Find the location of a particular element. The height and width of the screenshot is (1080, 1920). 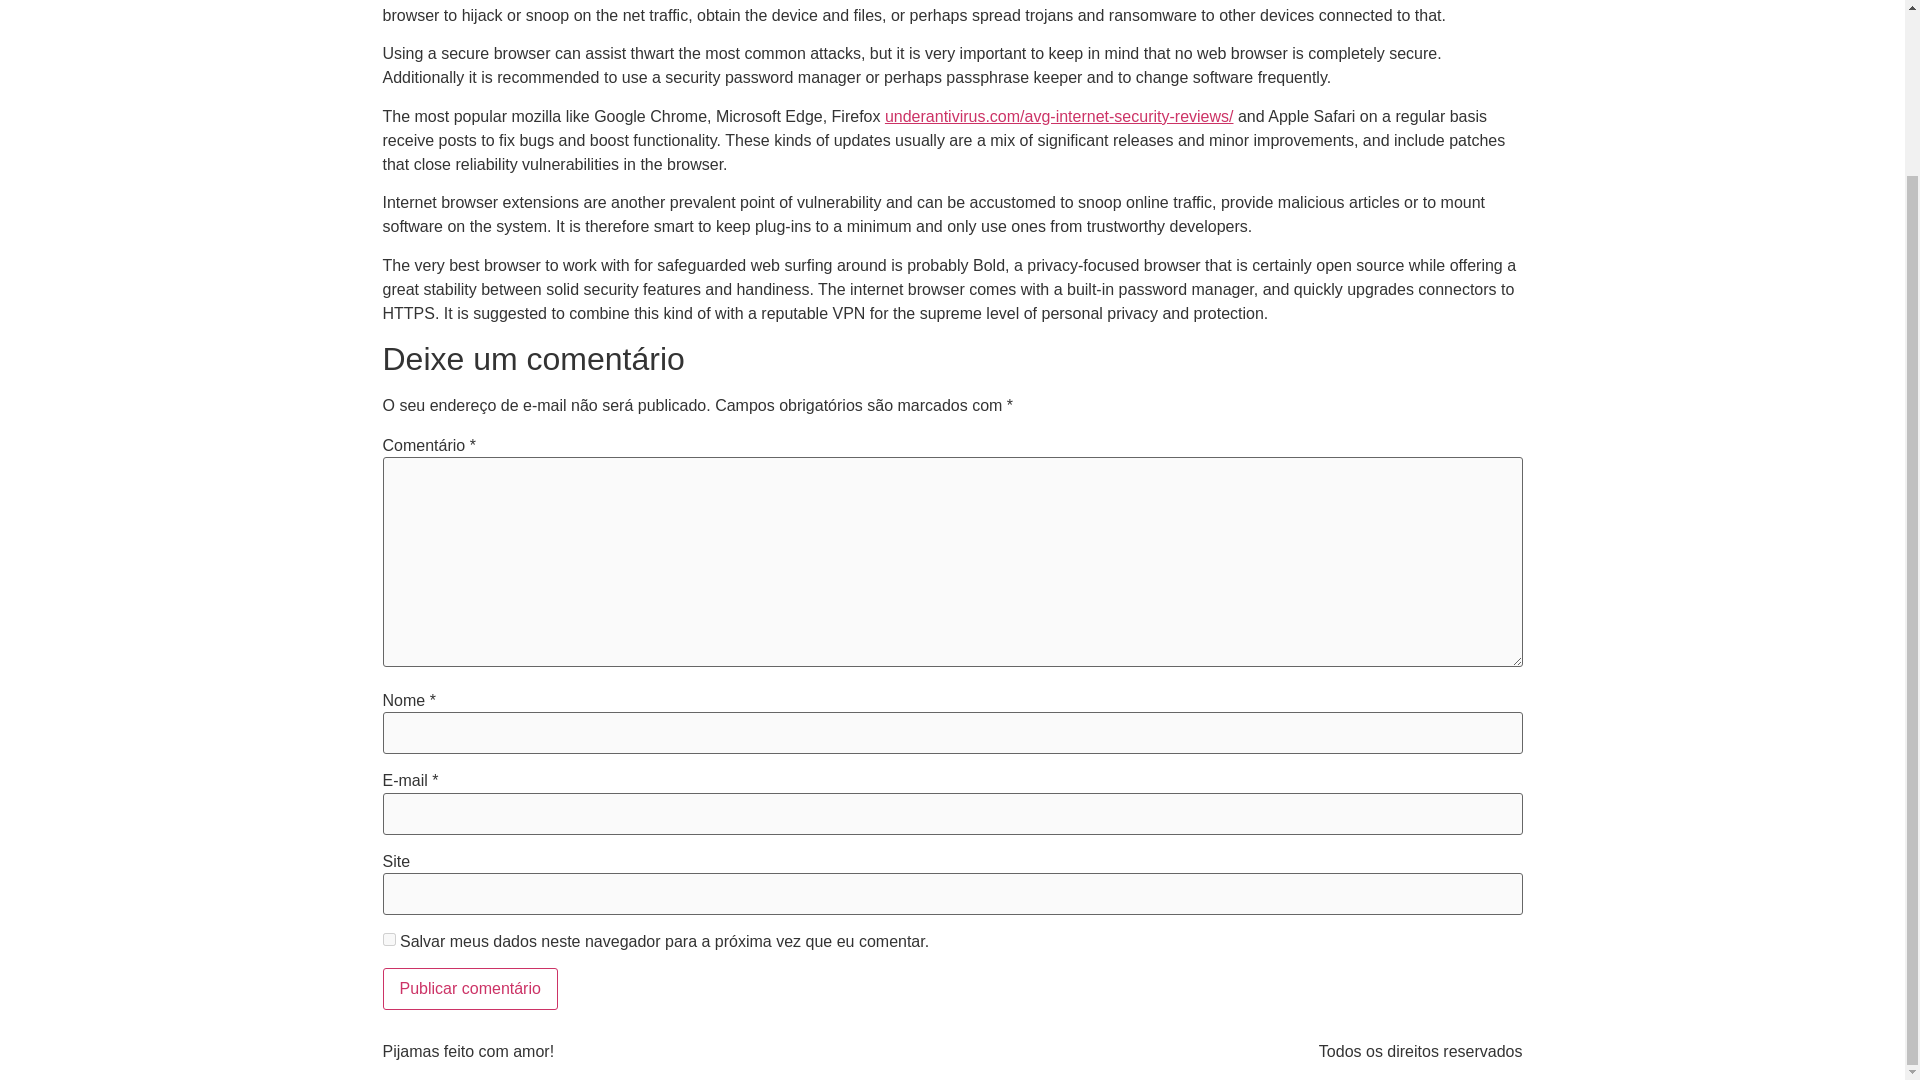

yes is located at coordinates (388, 940).